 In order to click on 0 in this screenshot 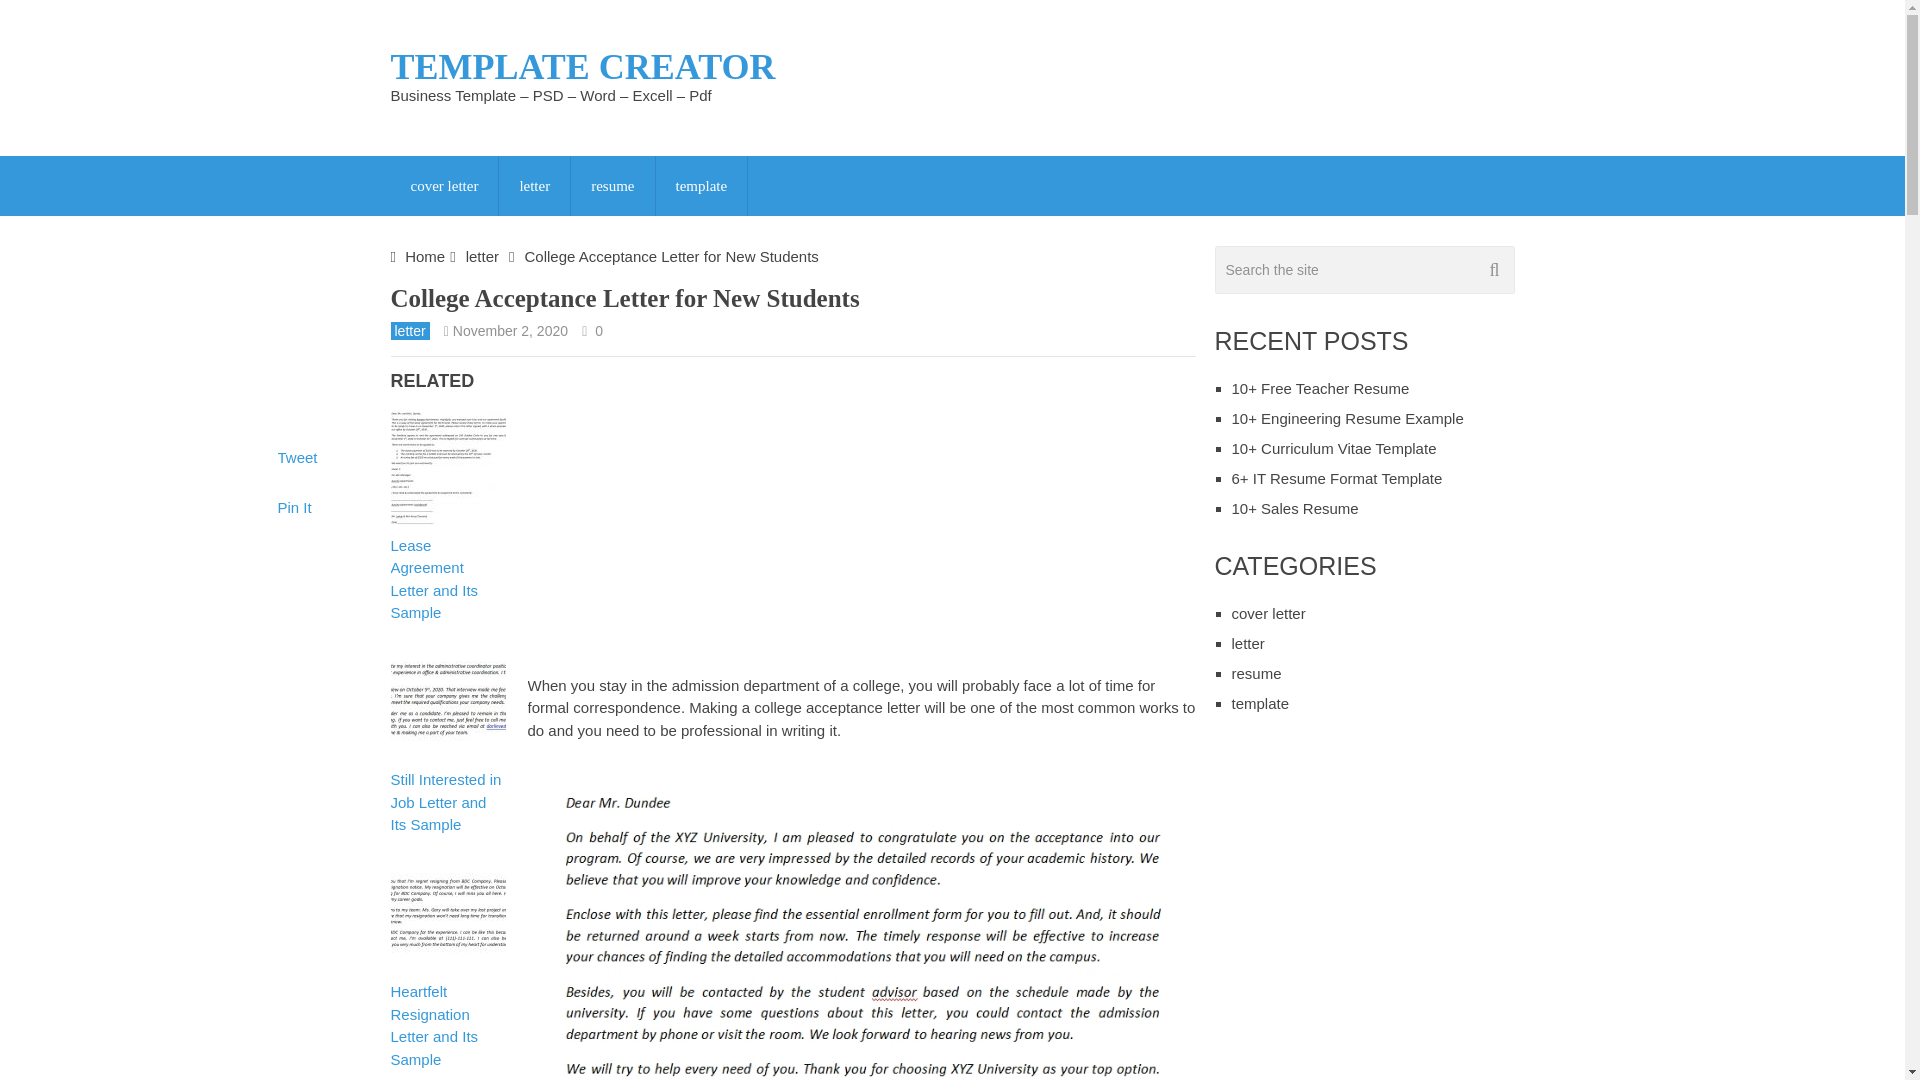, I will do `click(598, 330)`.